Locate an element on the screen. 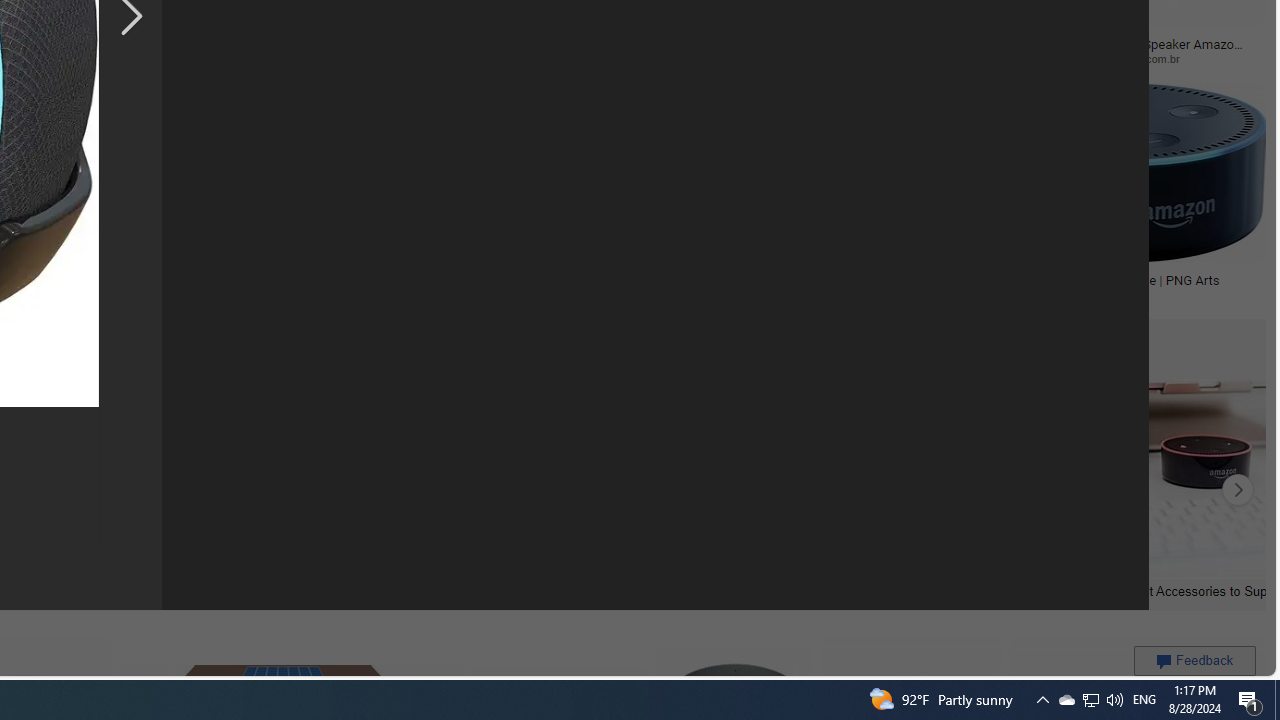  Amazon Echo - Always ready, connected and fast. Just ask. is located at coordinates (603, 286).